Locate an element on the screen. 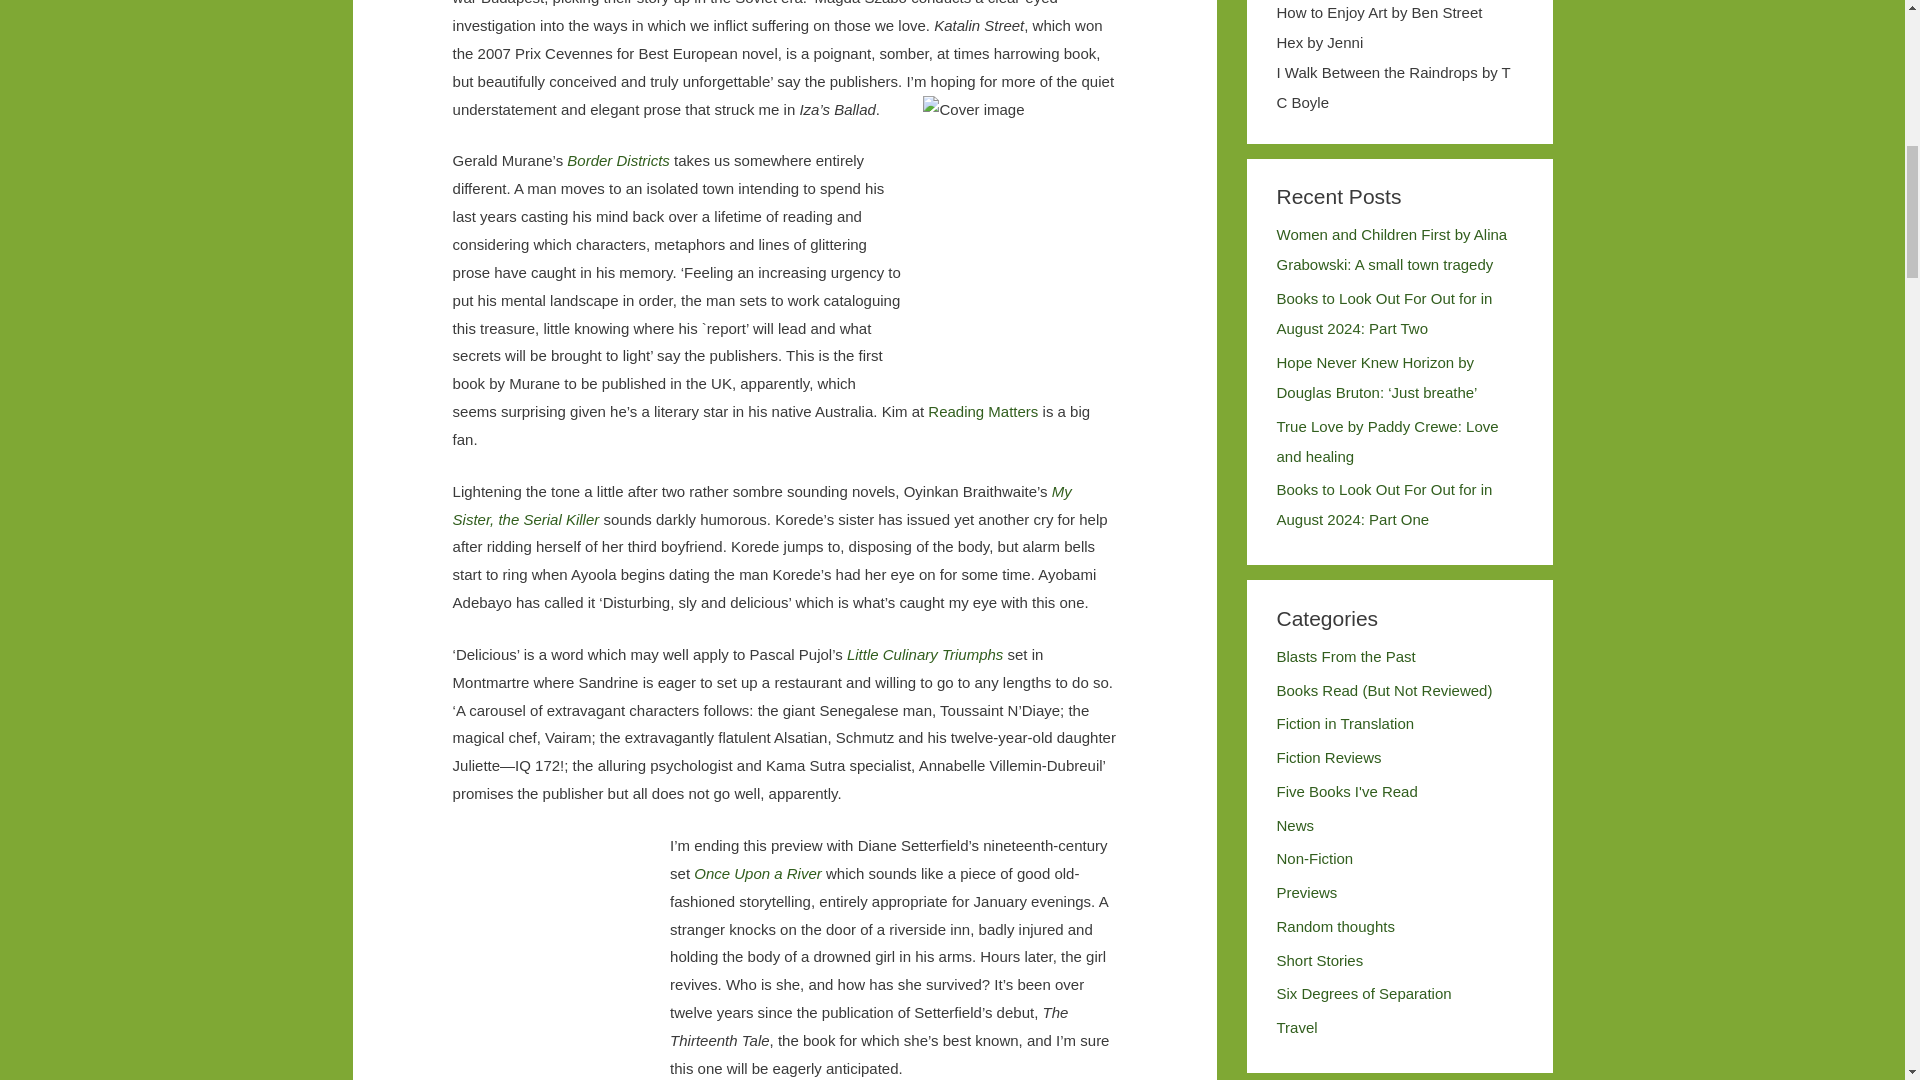  Once Upon a River is located at coordinates (757, 874).